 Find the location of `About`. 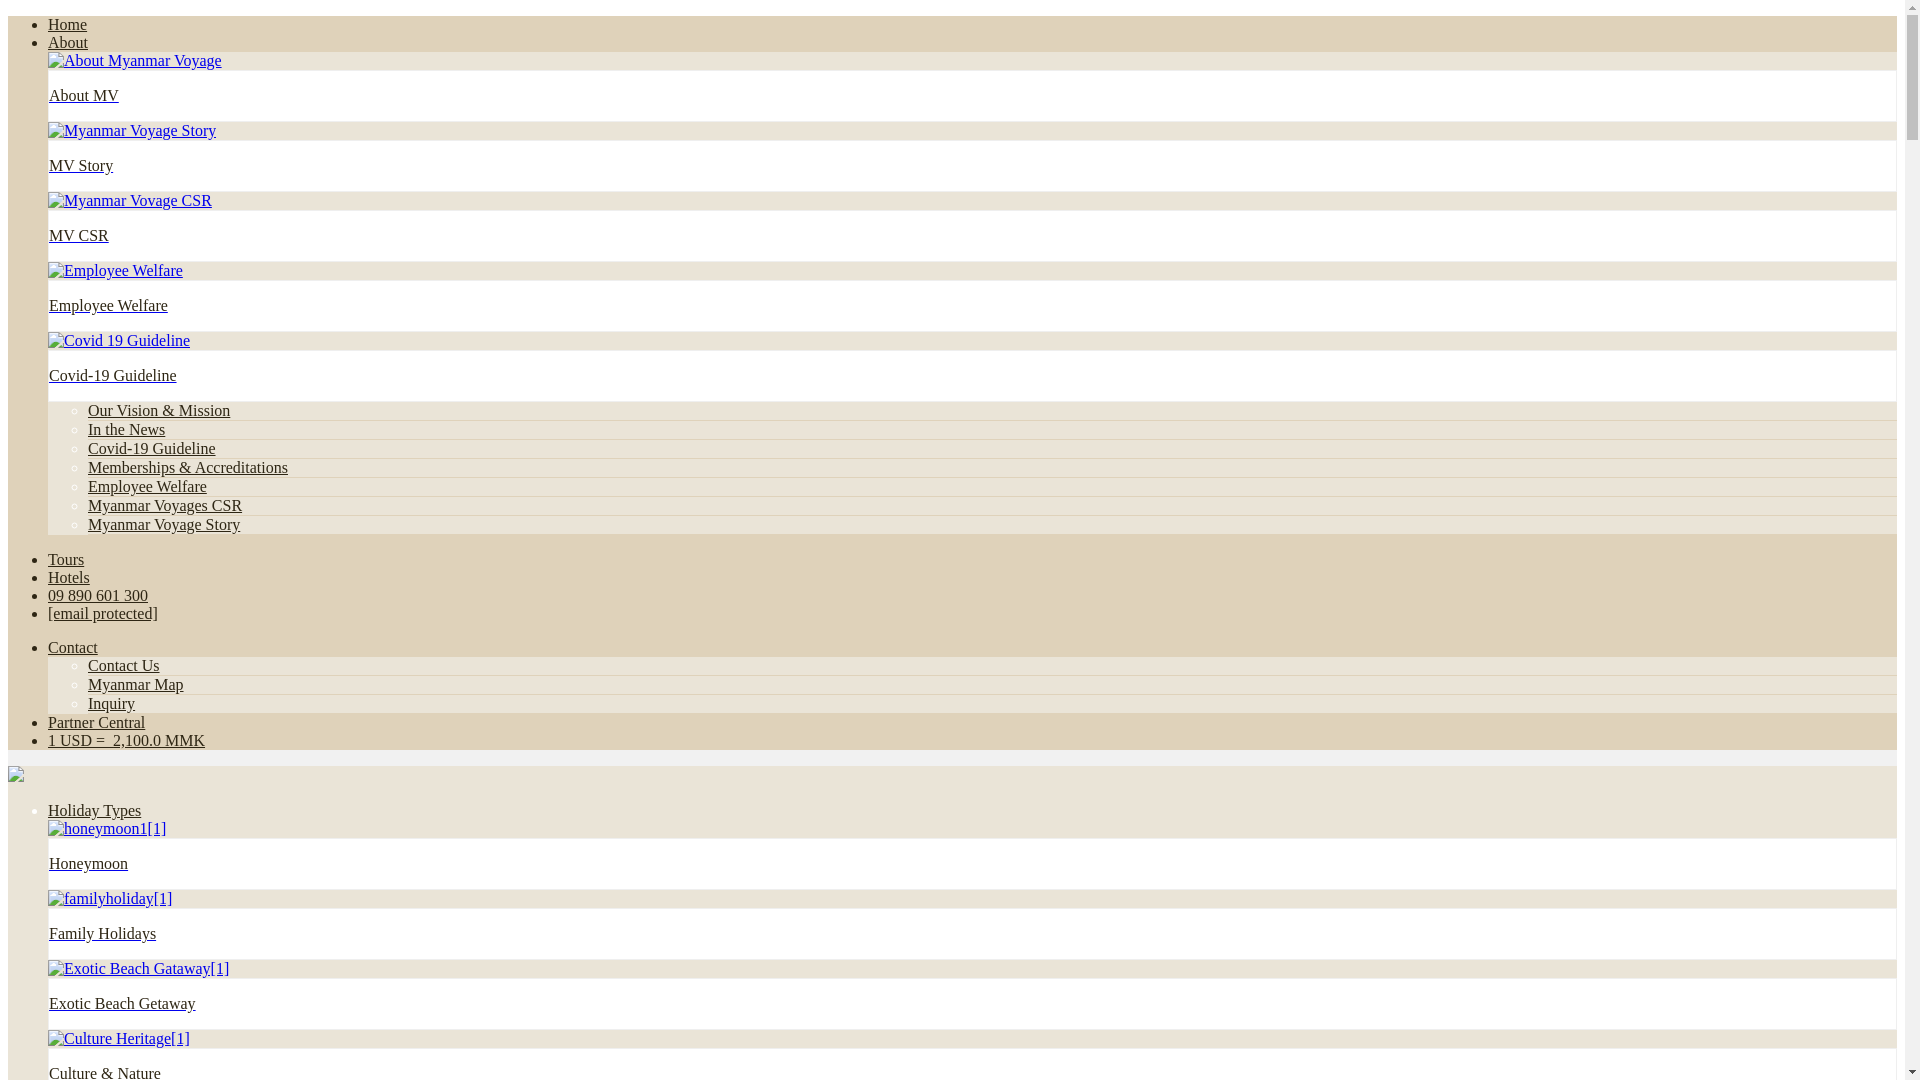

About is located at coordinates (68, 42).